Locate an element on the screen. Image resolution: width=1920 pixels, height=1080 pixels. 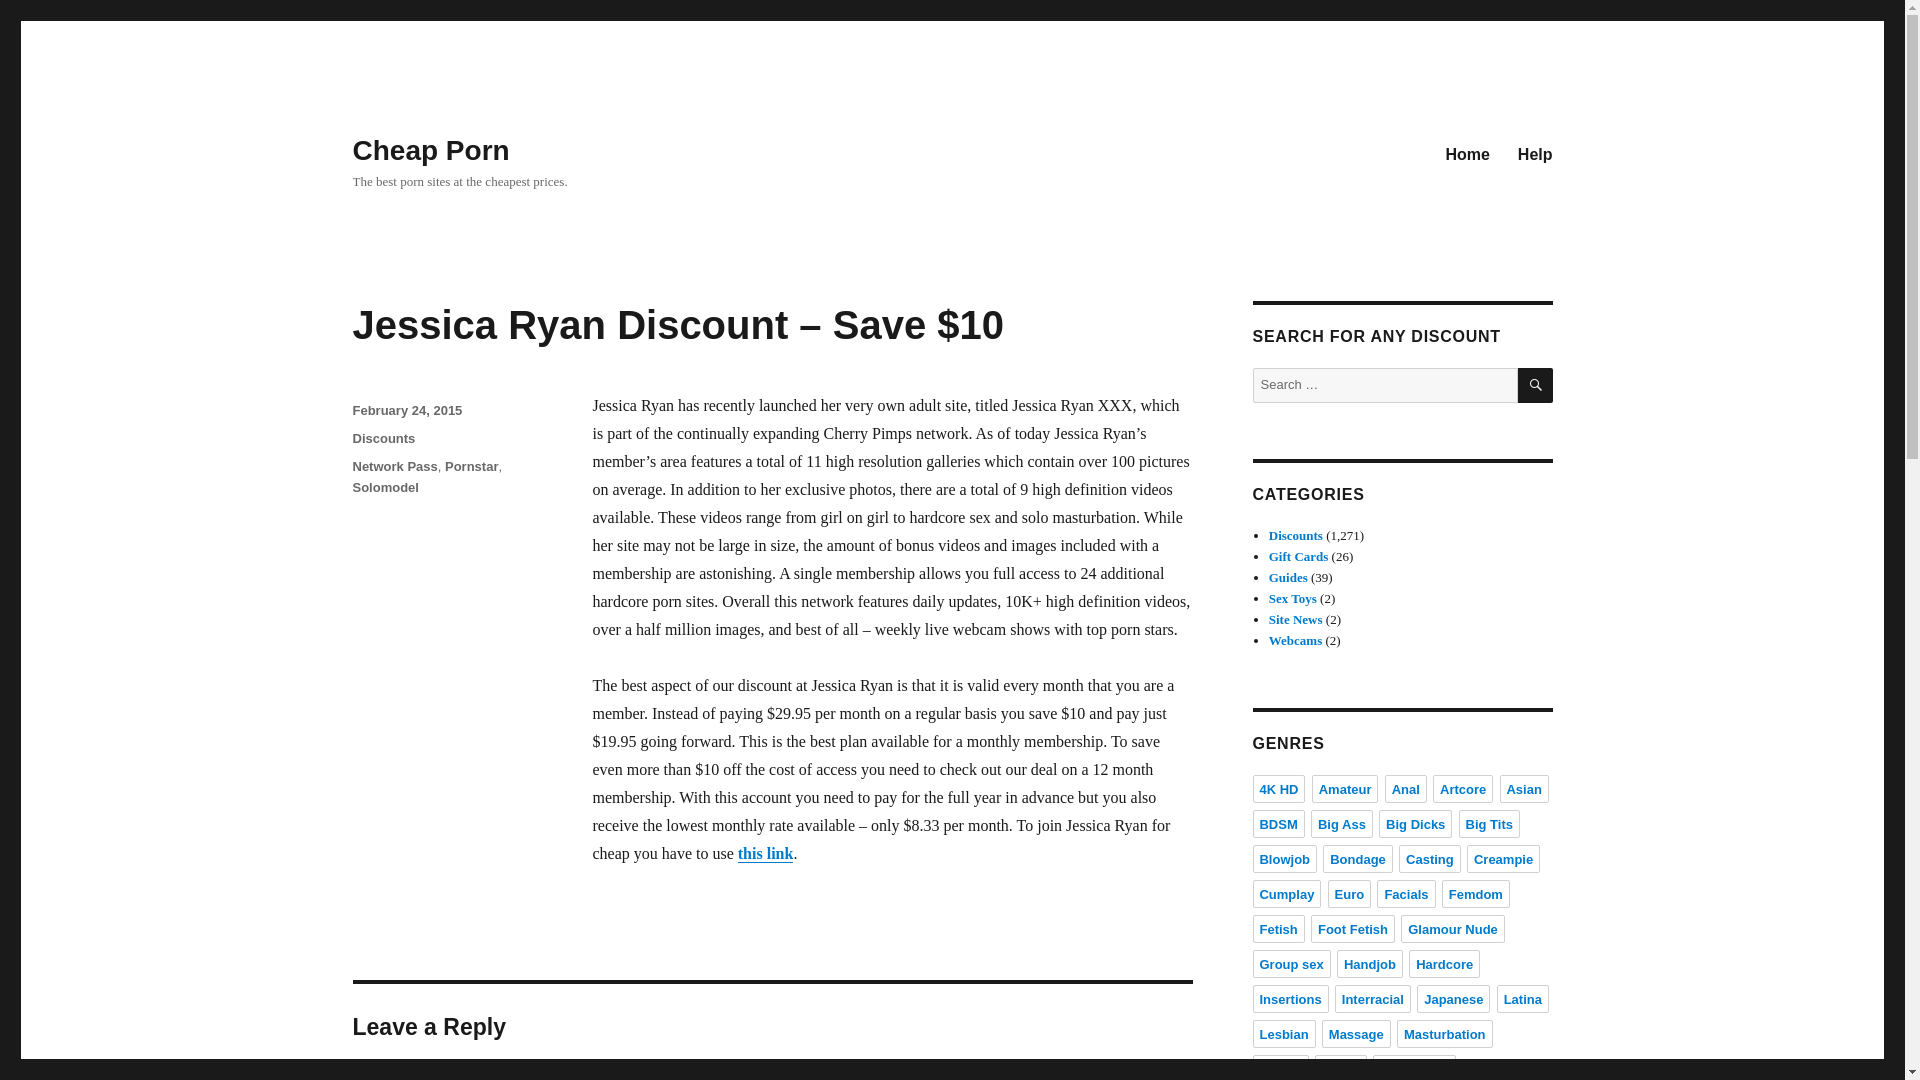
Cumplay is located at coordinates (1286, 894).